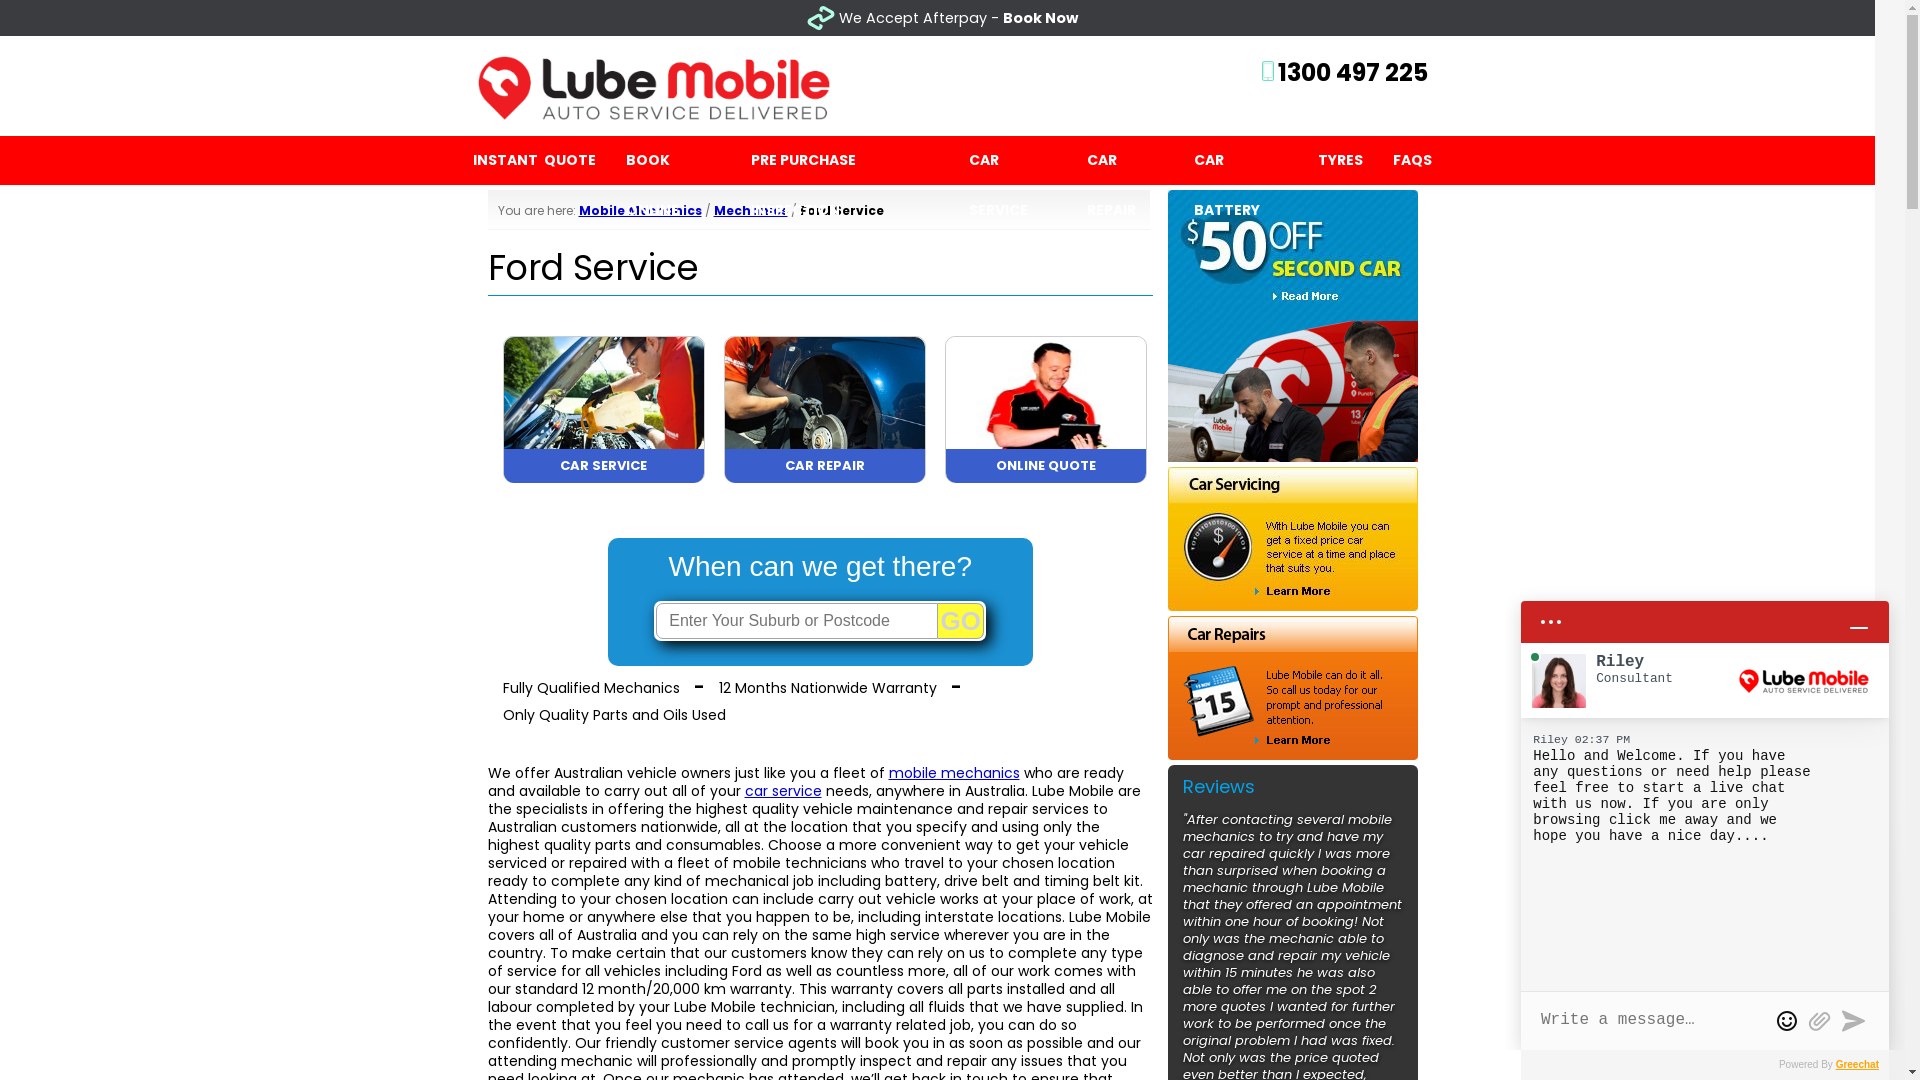 The width and height of the screenshot is (1920, 1080). What do you see at coordinates (751, 210) in the screenshot?
I see `Mechanics` at bounding box center [751, 210].